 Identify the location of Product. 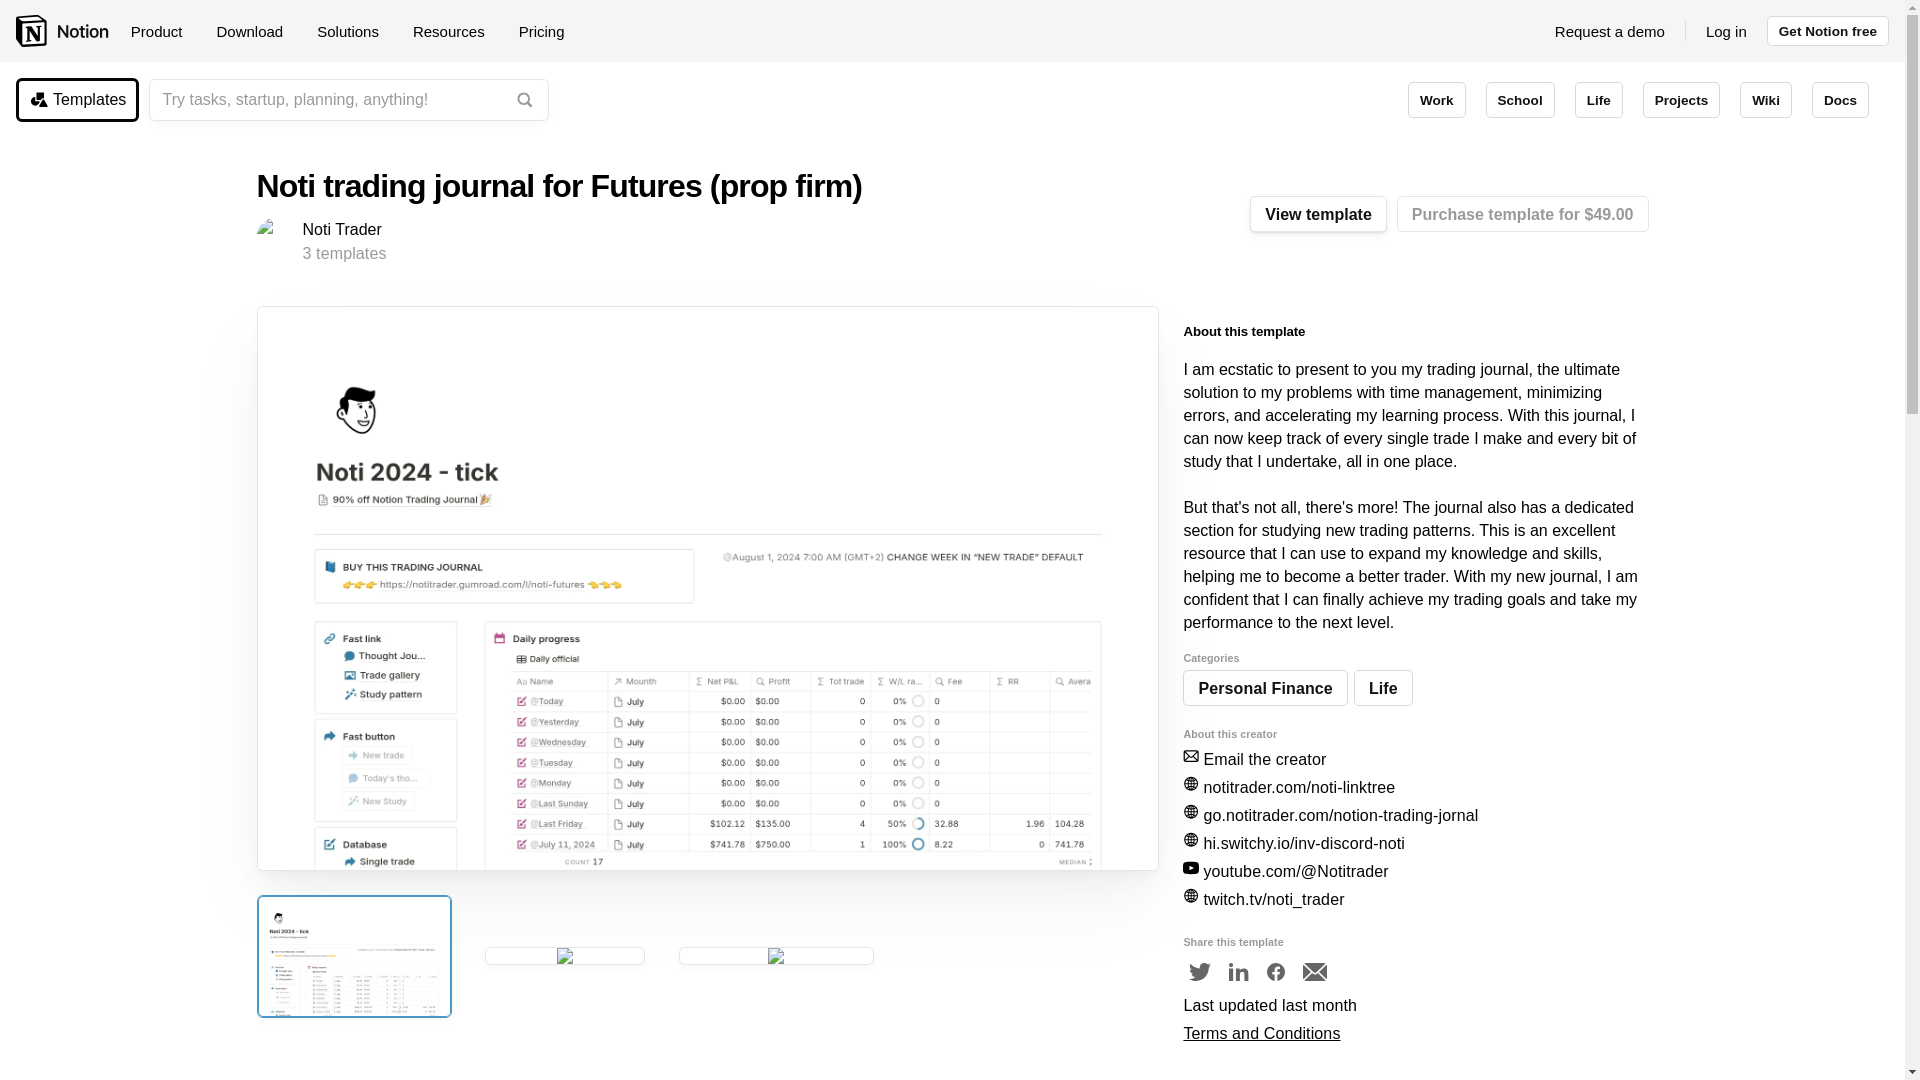
(164, 31).